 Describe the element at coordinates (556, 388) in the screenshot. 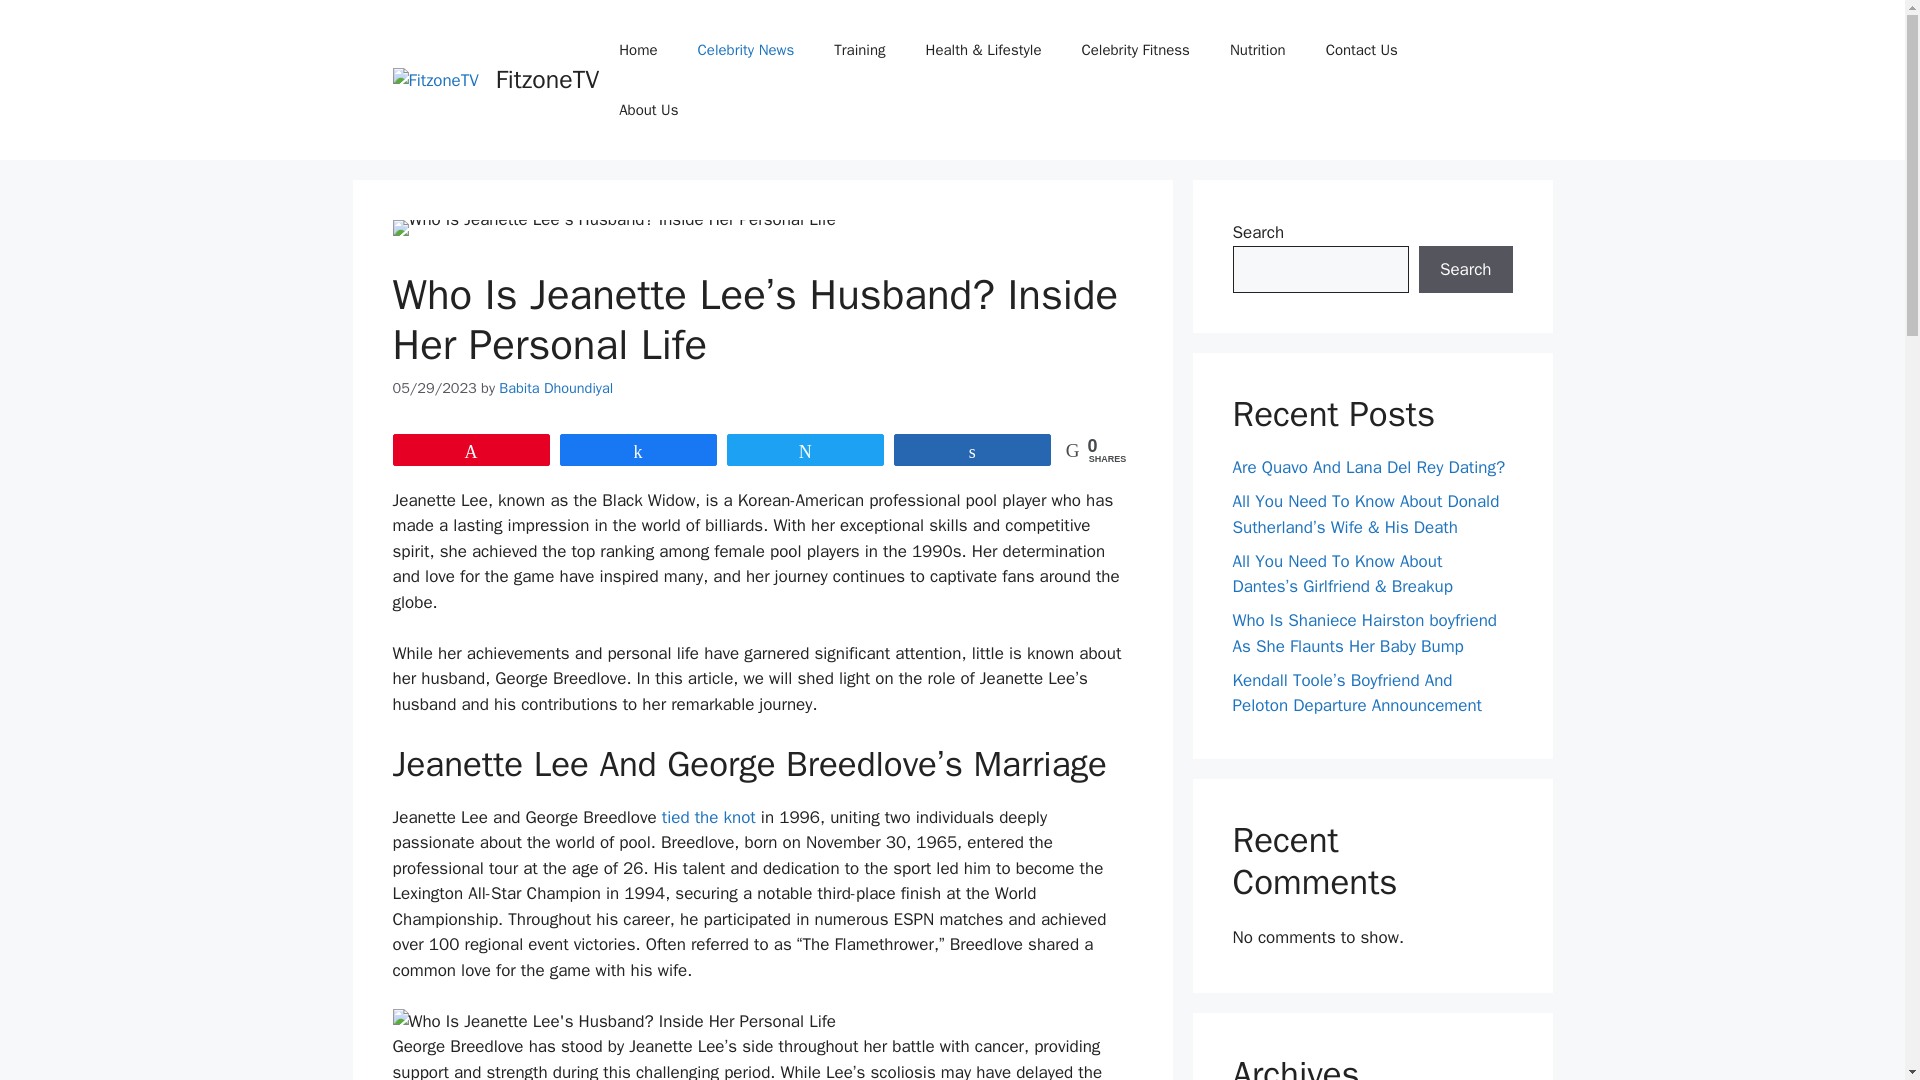

I see `View all posts by Babita Dhoundiyal` at that location.